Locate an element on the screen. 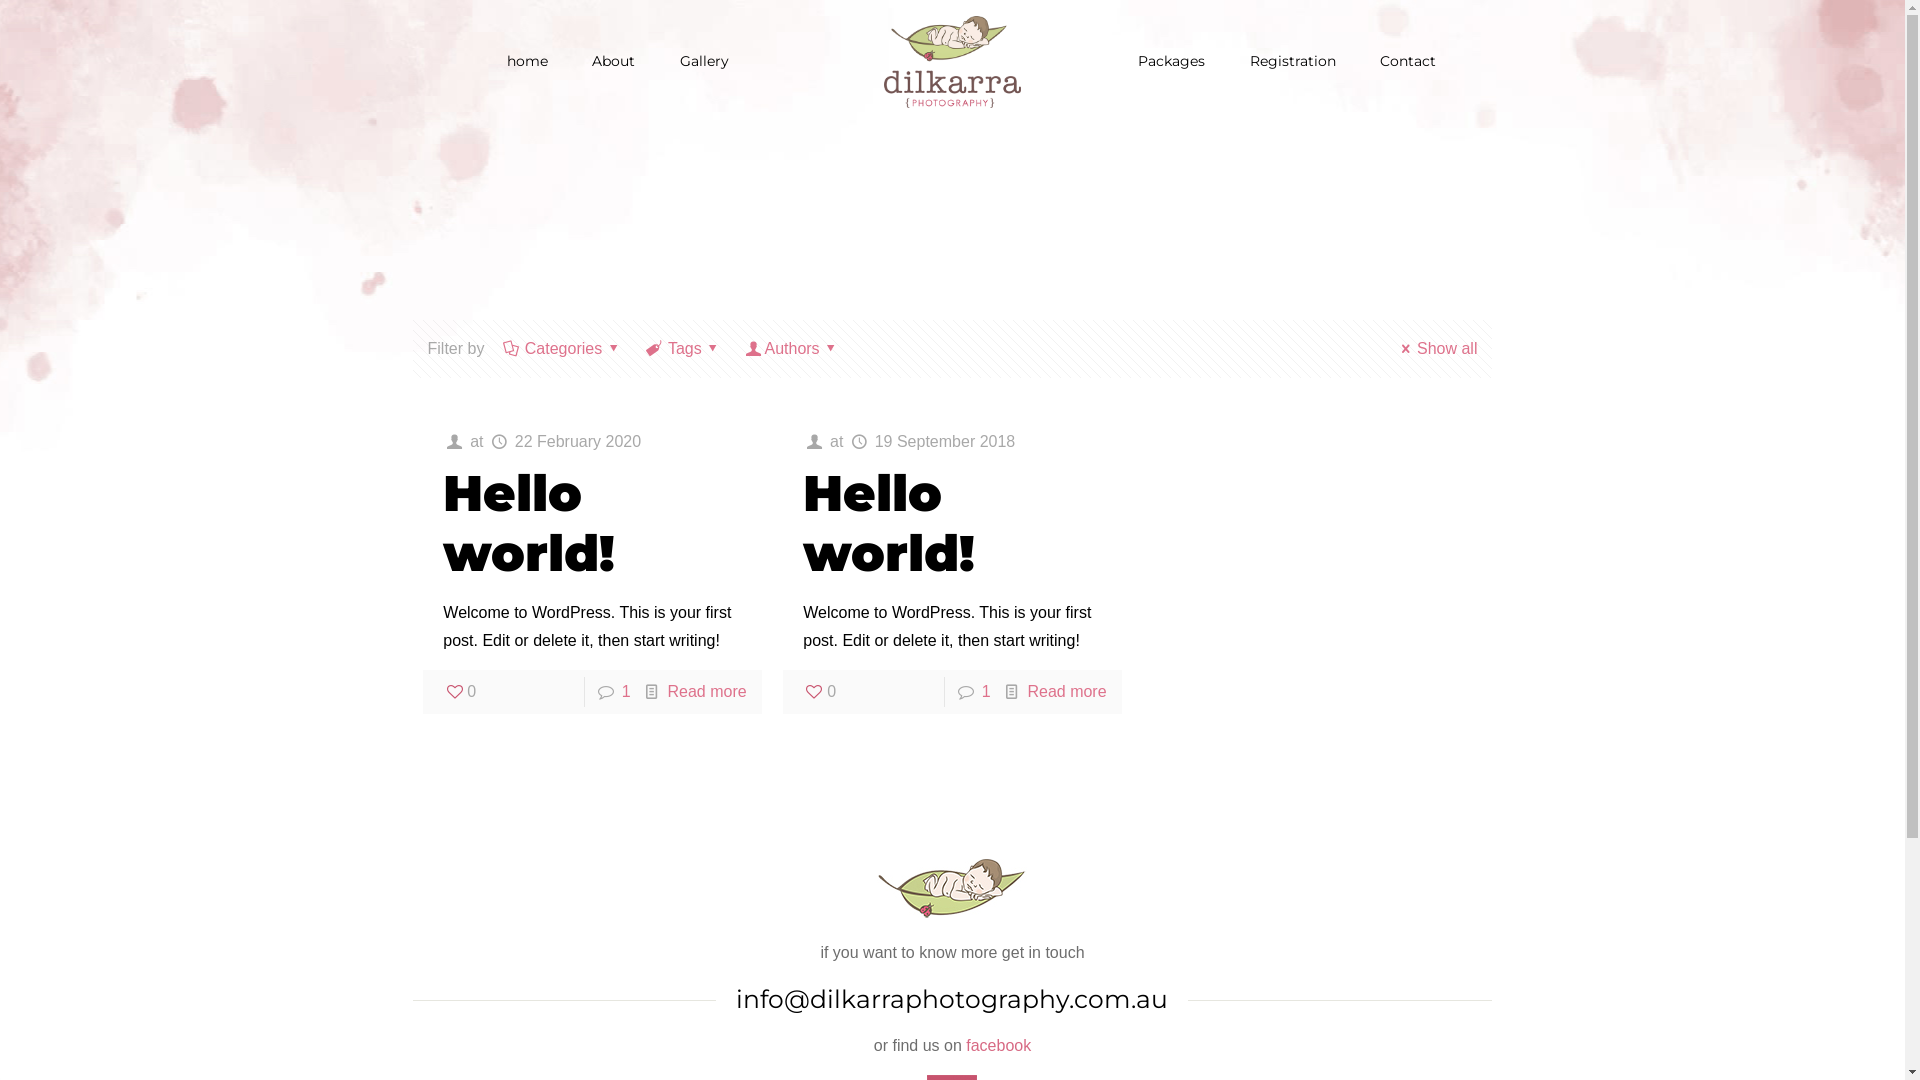 The image size is (1920, 1080). Packages is located at coordinates (1172, 61).